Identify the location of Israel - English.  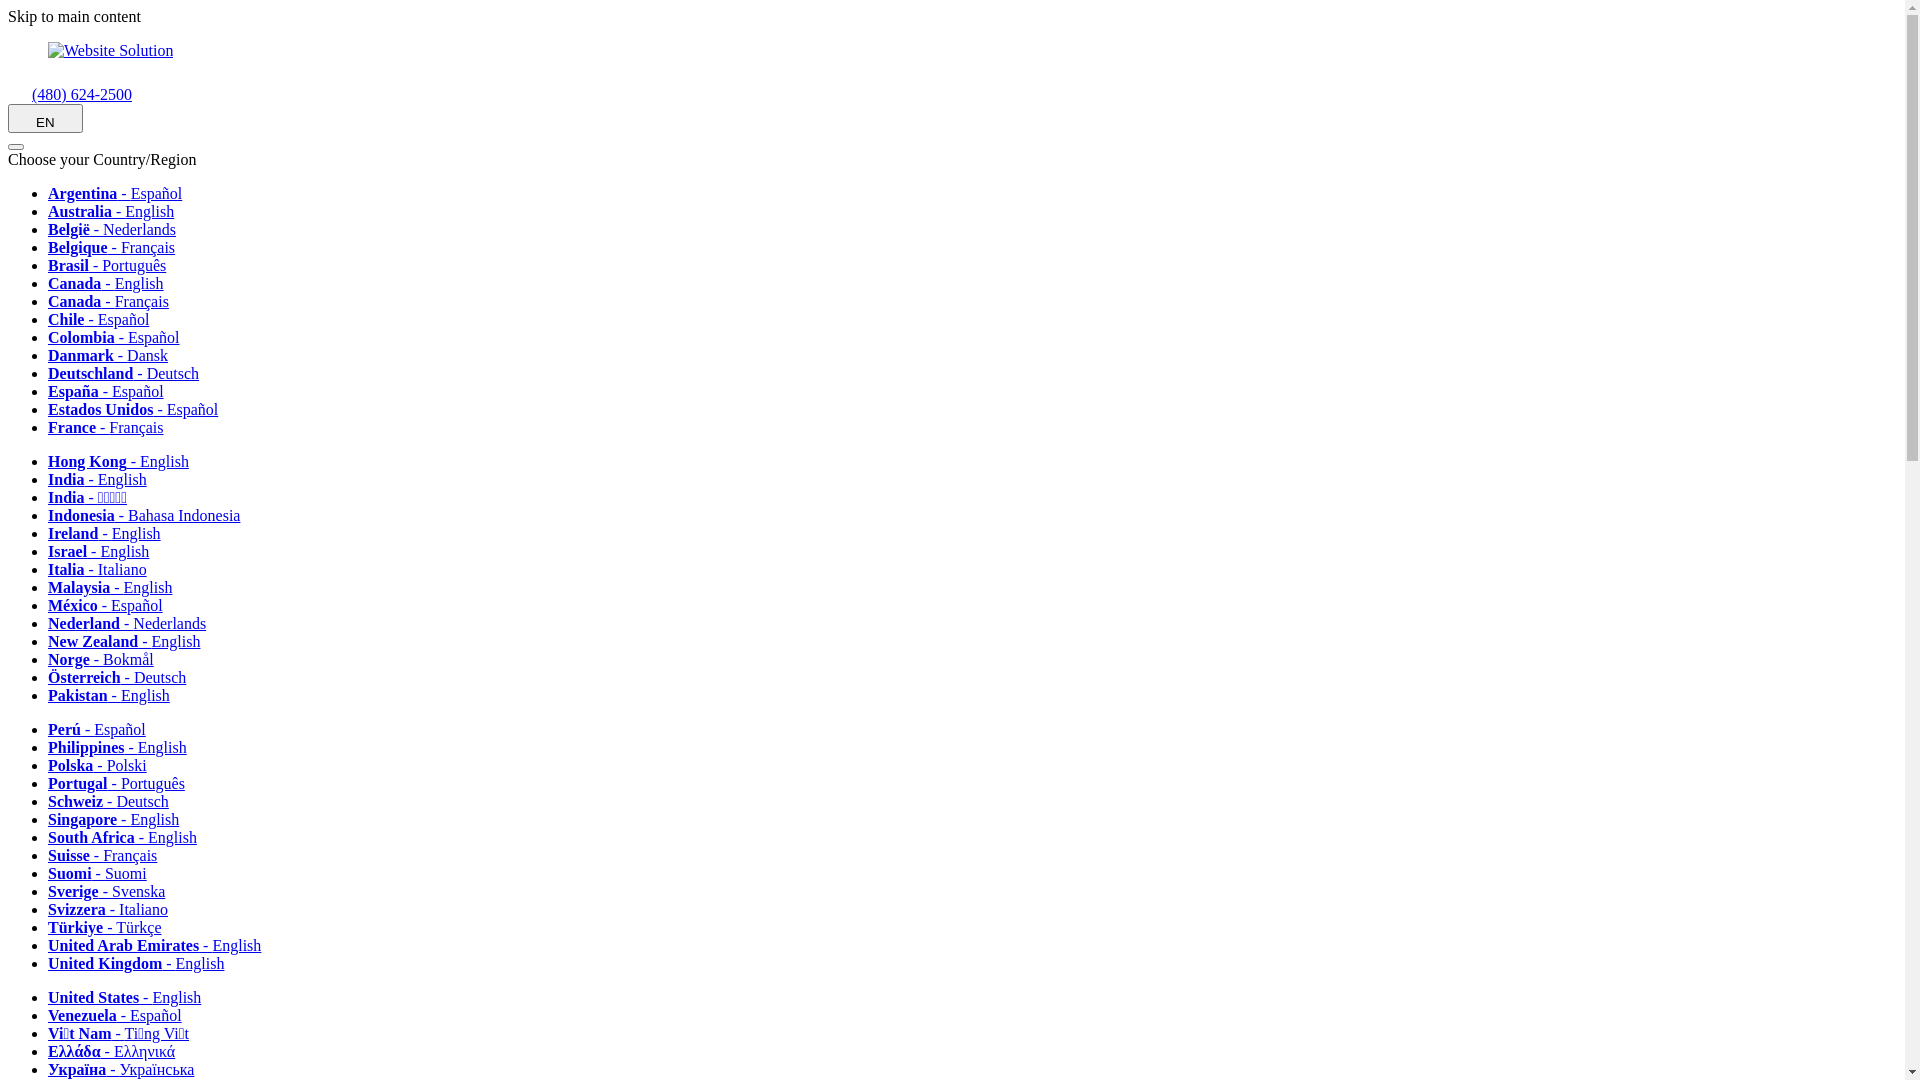
(106, 552).